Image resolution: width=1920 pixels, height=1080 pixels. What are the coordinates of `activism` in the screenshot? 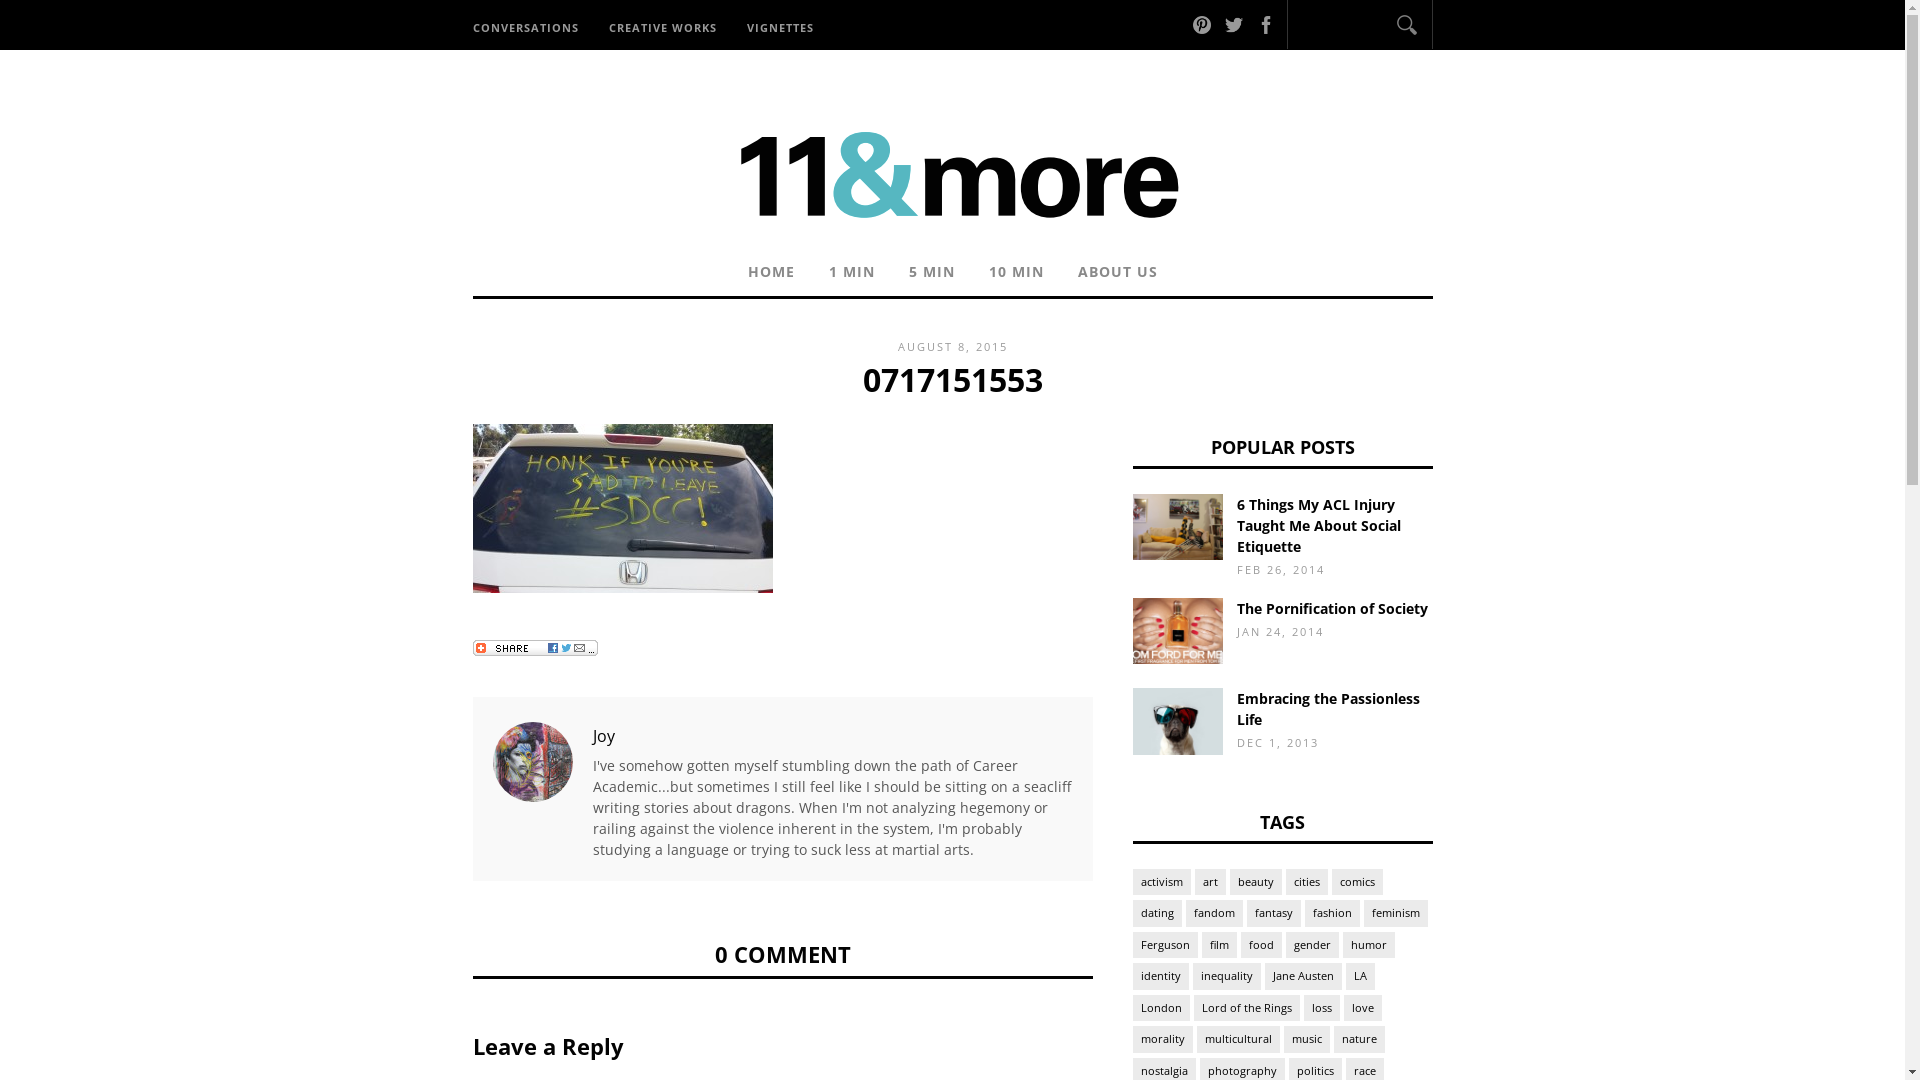 It's located at (1161, 882).